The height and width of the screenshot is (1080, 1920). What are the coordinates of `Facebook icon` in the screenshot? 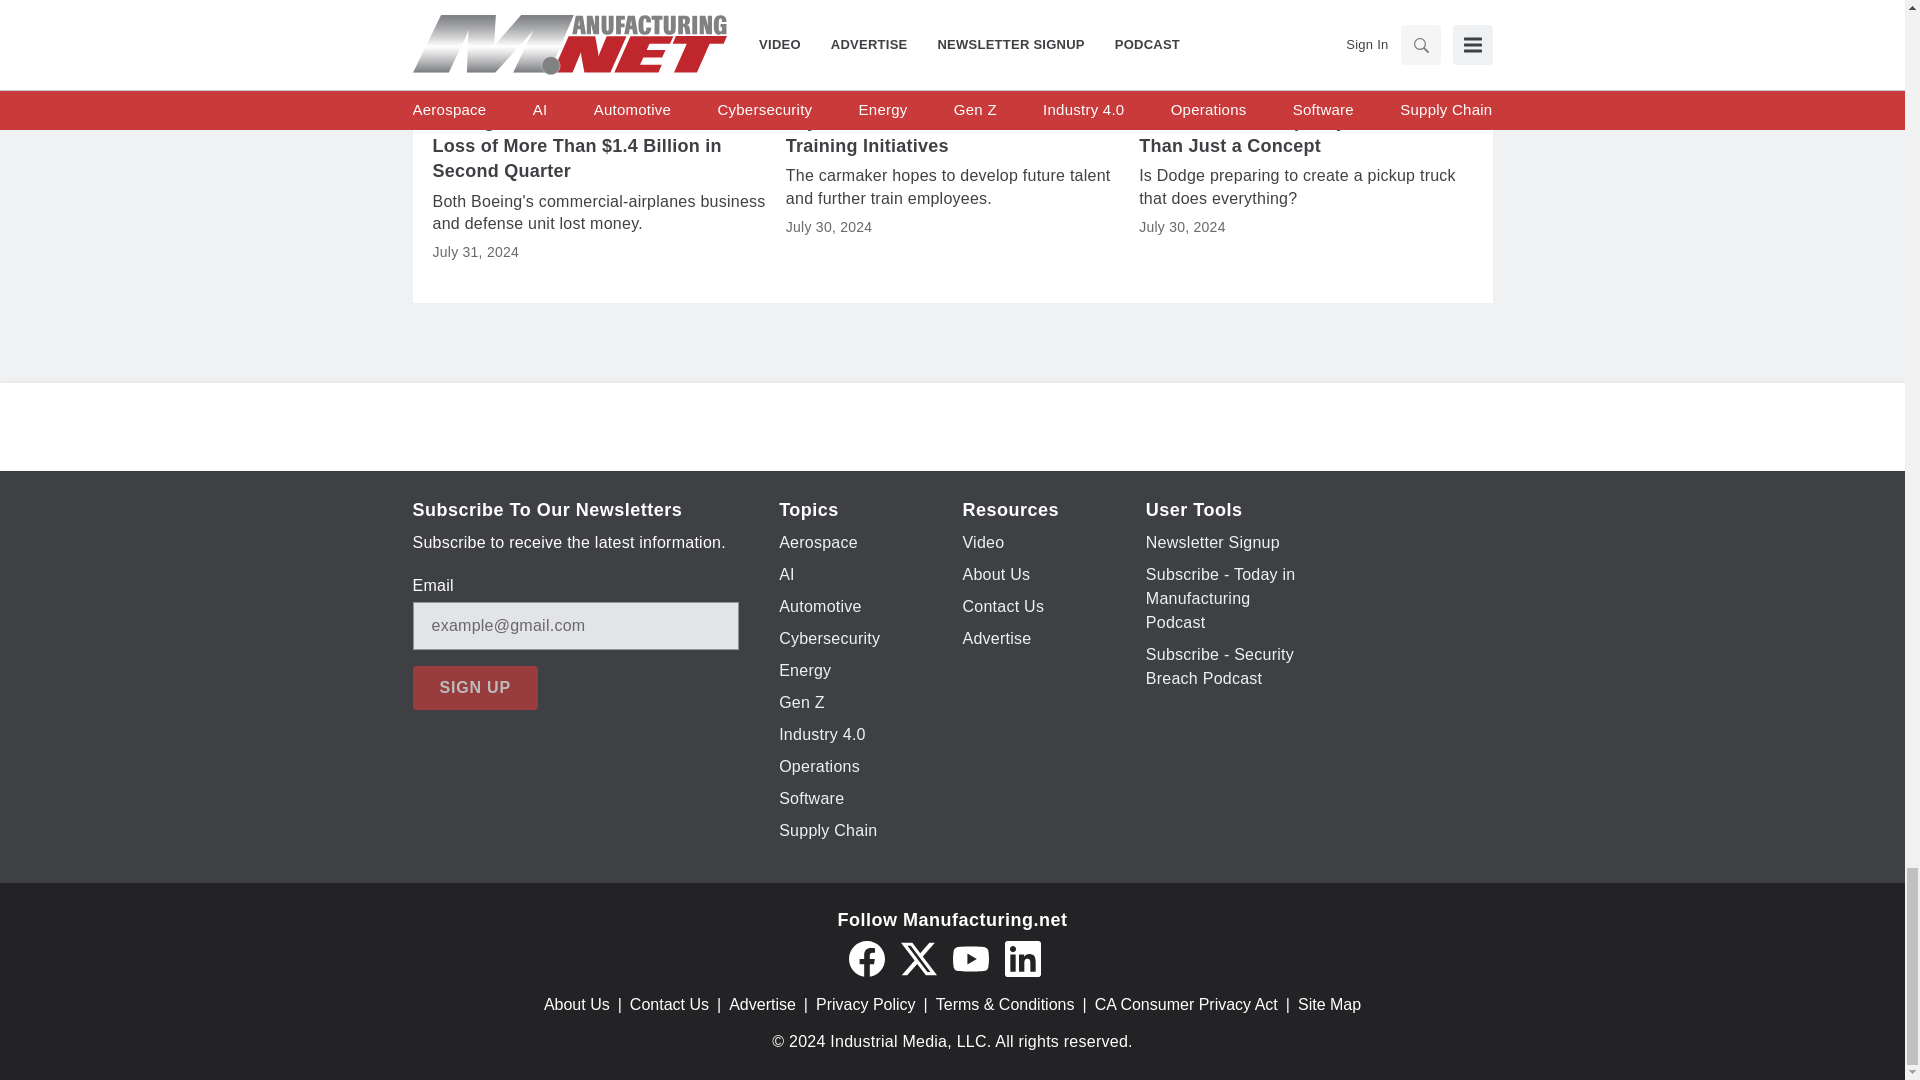 It's located at (866, 958).